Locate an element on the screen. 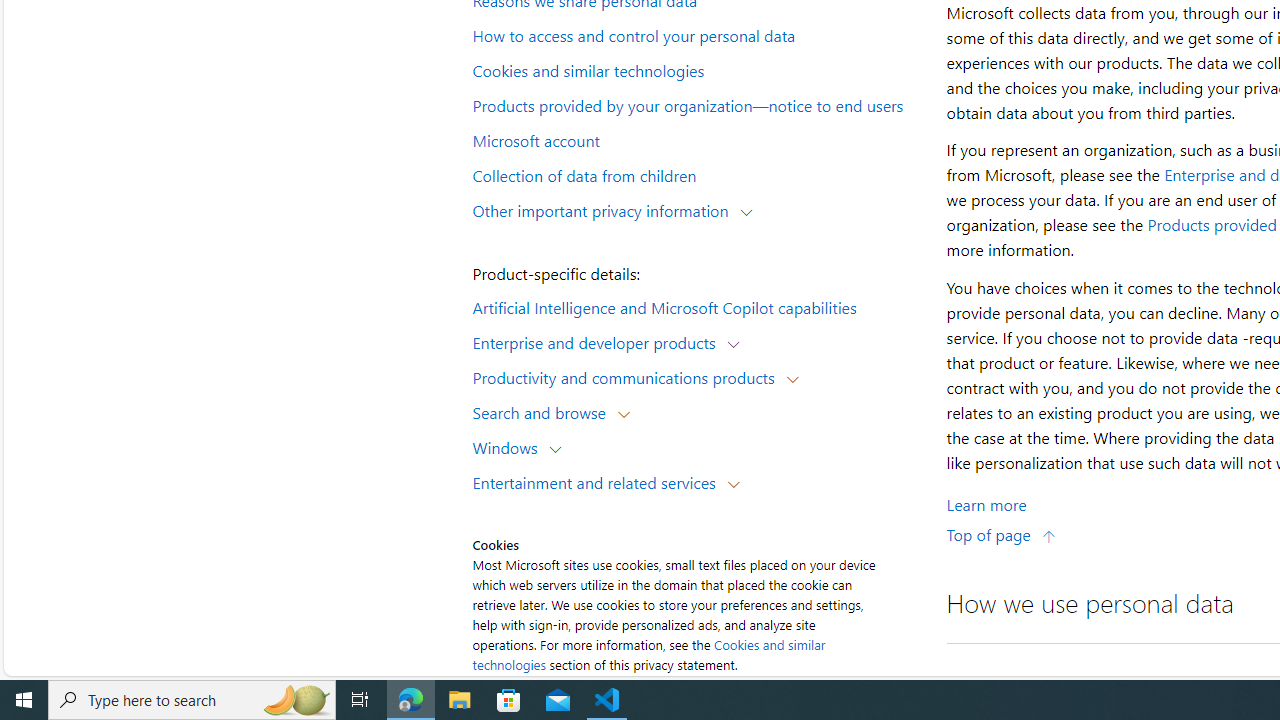 The width and height of the screenshot is (1280, 720). Microsoft account is located at coordinates (696, 139).